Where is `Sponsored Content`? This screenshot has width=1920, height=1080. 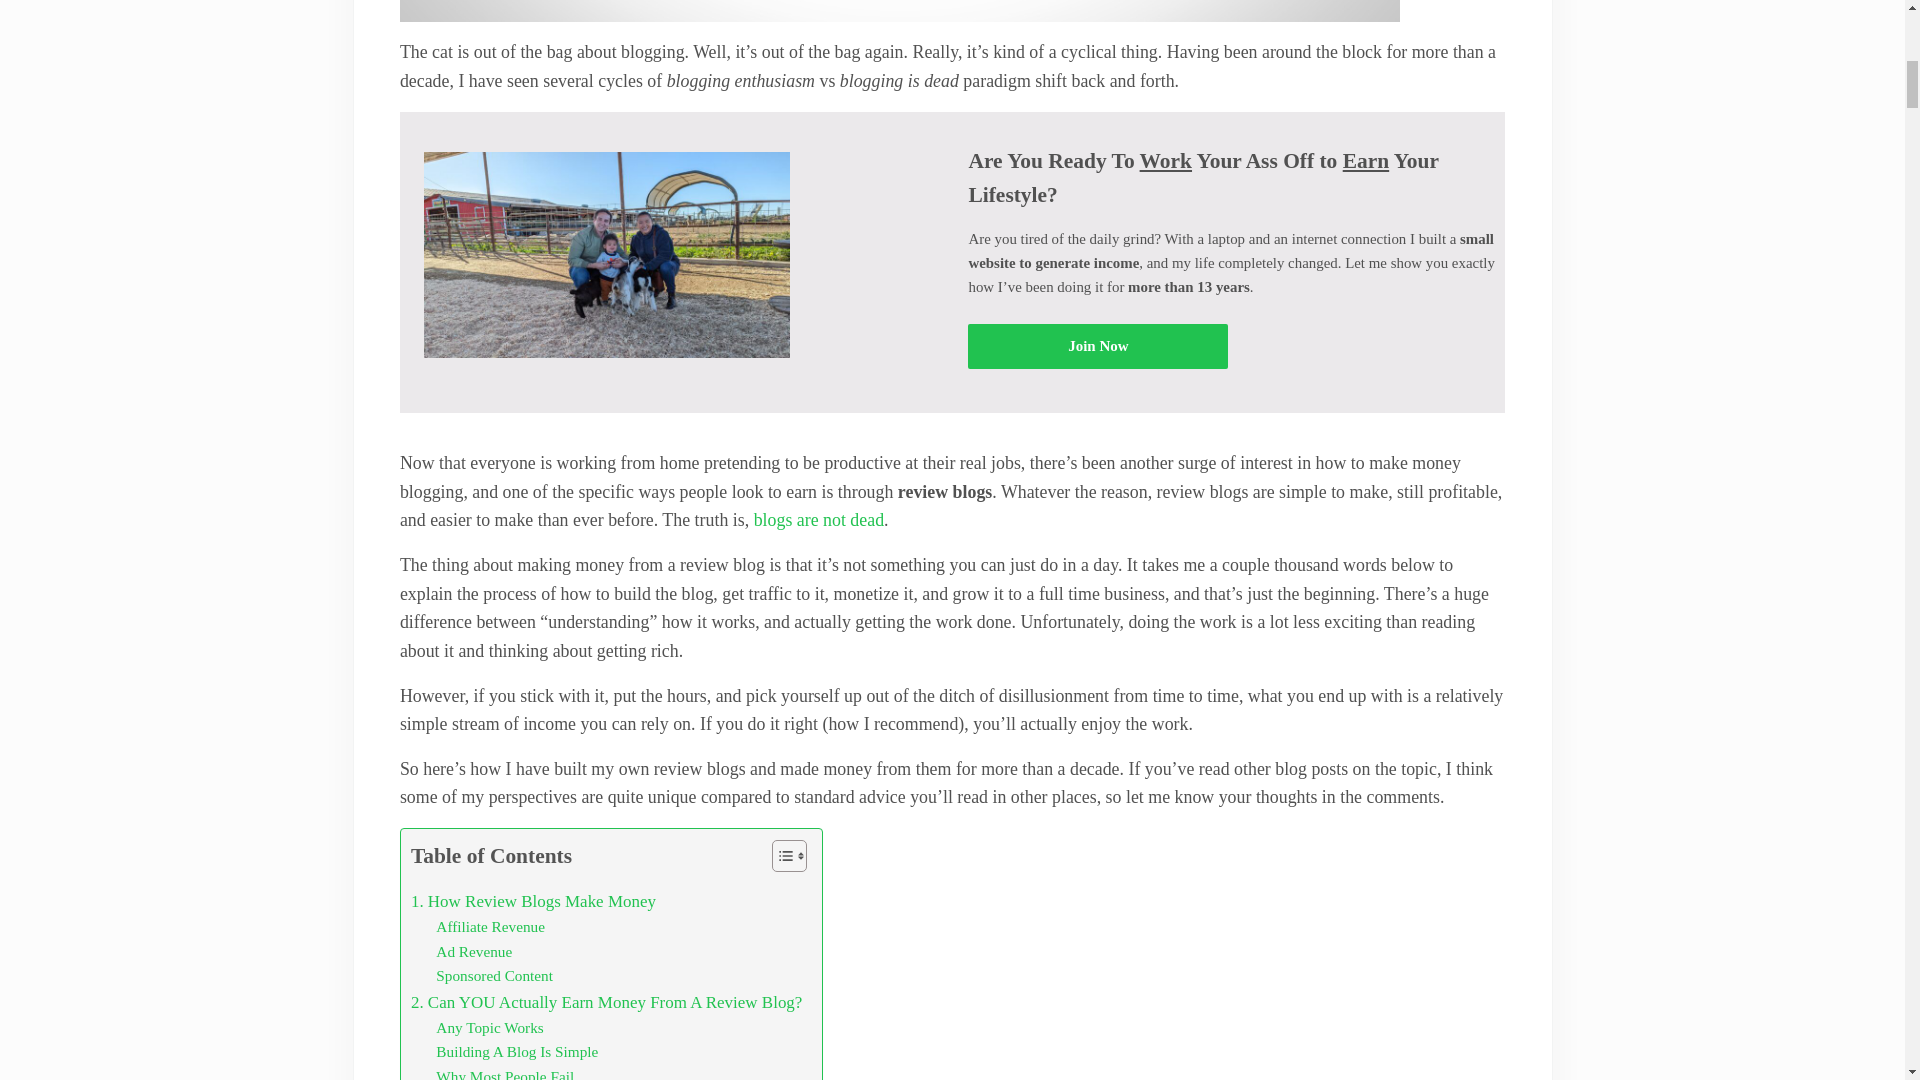
Sponsored Content is located at coordinates (494, 976).